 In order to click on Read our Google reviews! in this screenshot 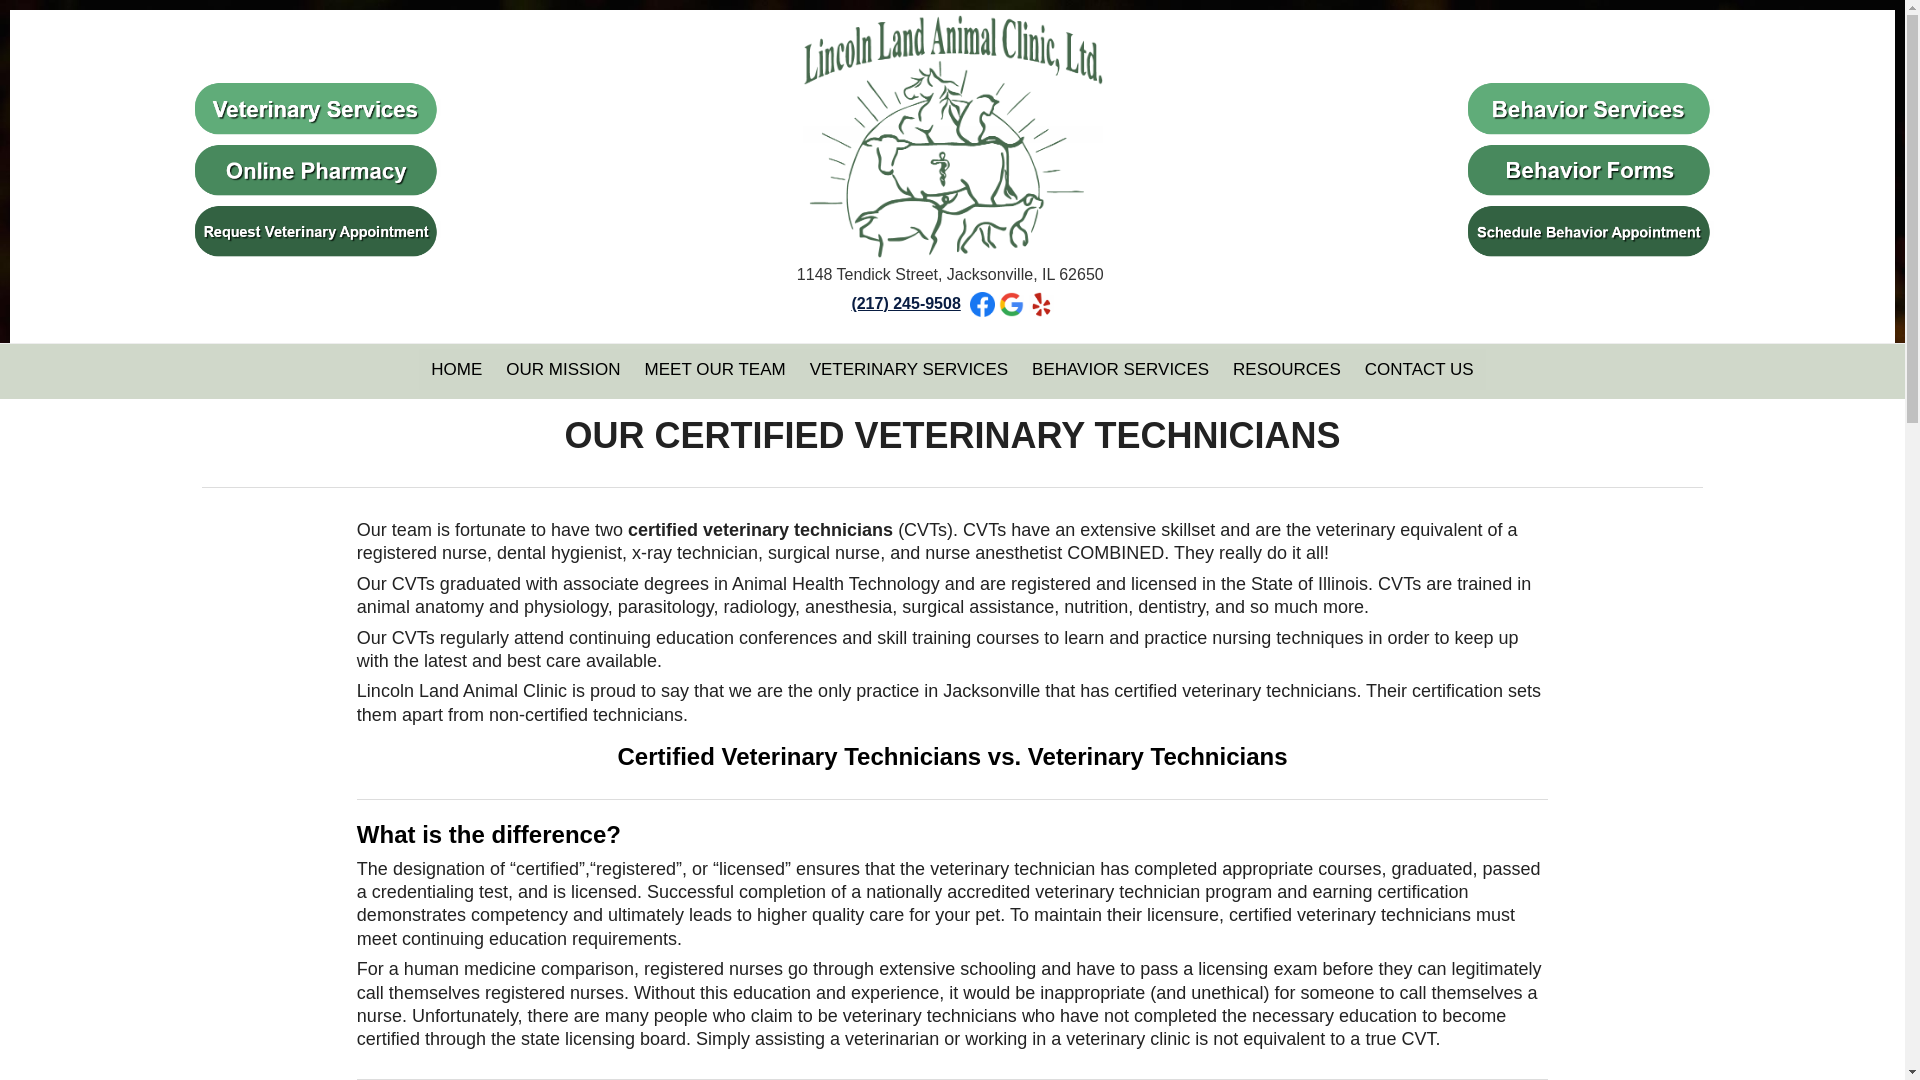, I will do `click(1010, 303)`.